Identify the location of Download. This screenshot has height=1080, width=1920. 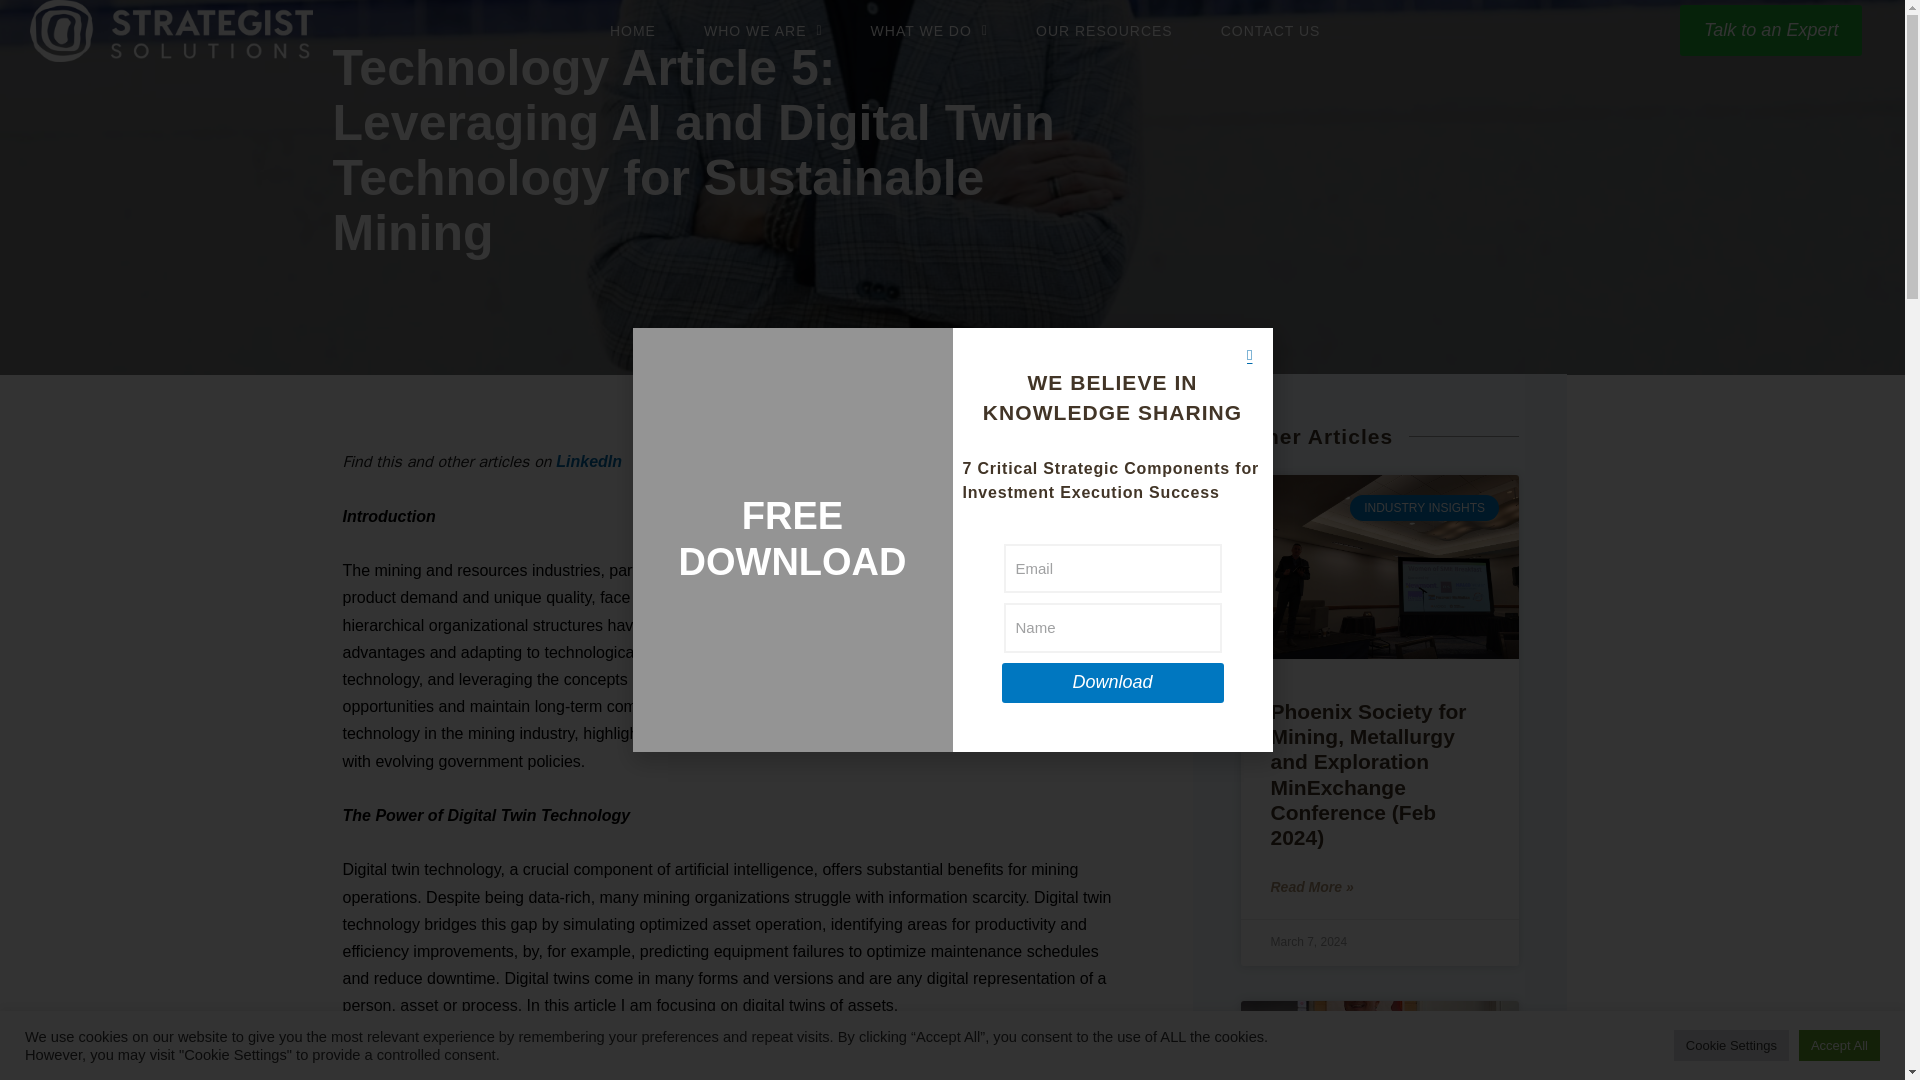
(1111, 623).